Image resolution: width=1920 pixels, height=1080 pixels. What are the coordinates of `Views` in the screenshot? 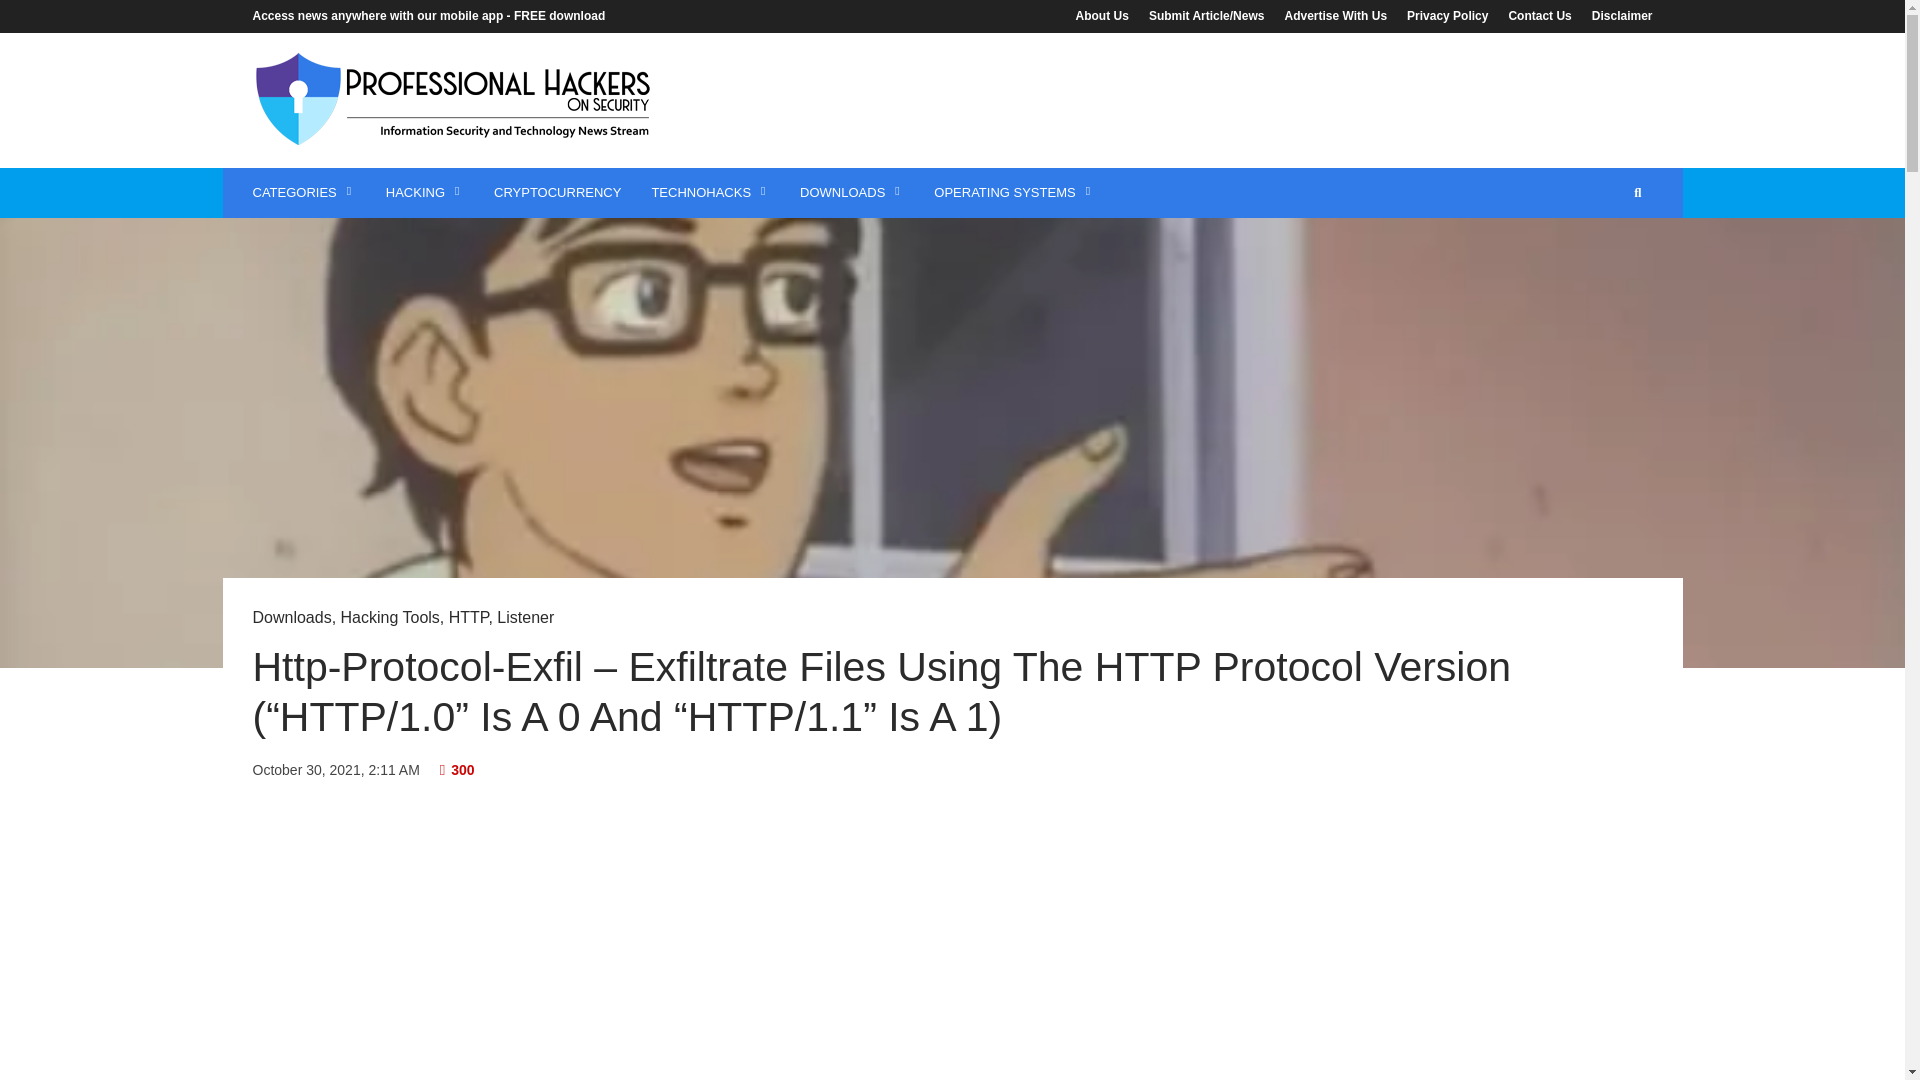 It's located at (456, 770).